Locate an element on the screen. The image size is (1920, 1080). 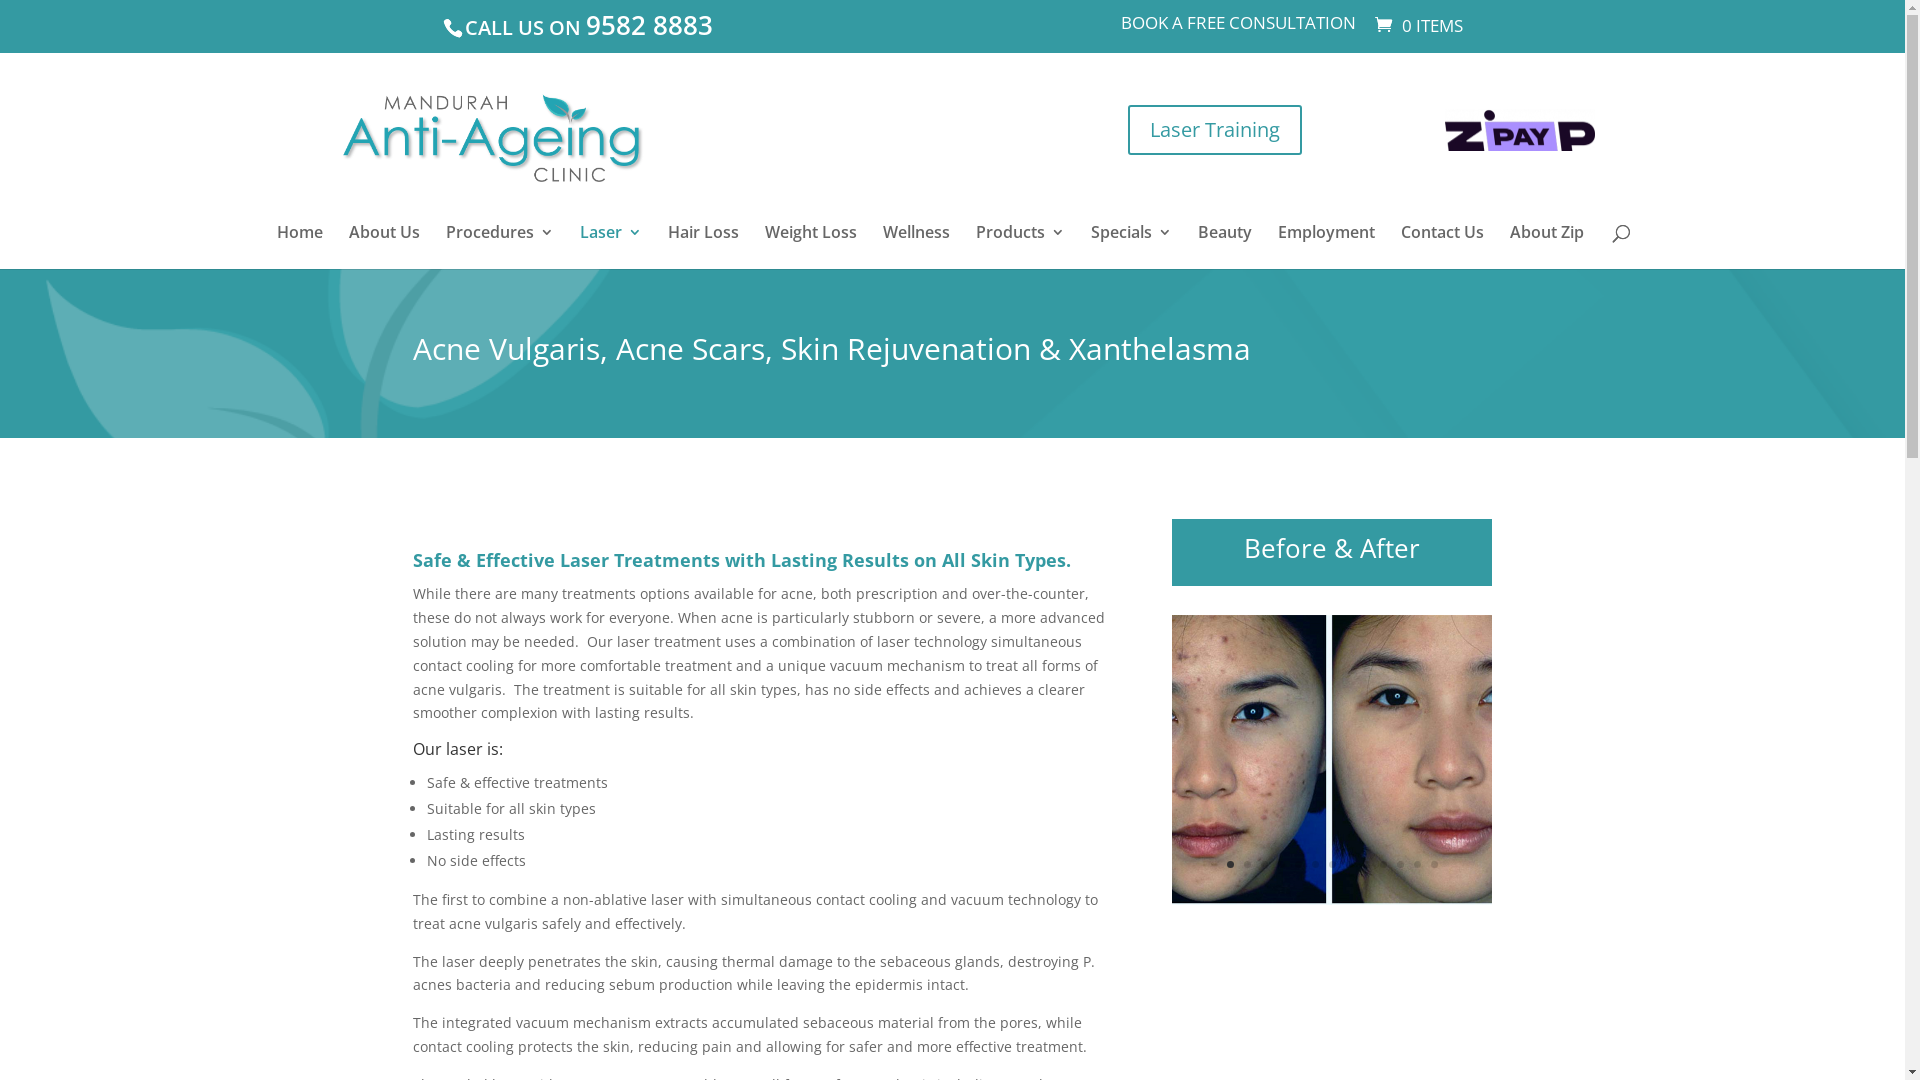
Products is located at coordinates (1020, 247).